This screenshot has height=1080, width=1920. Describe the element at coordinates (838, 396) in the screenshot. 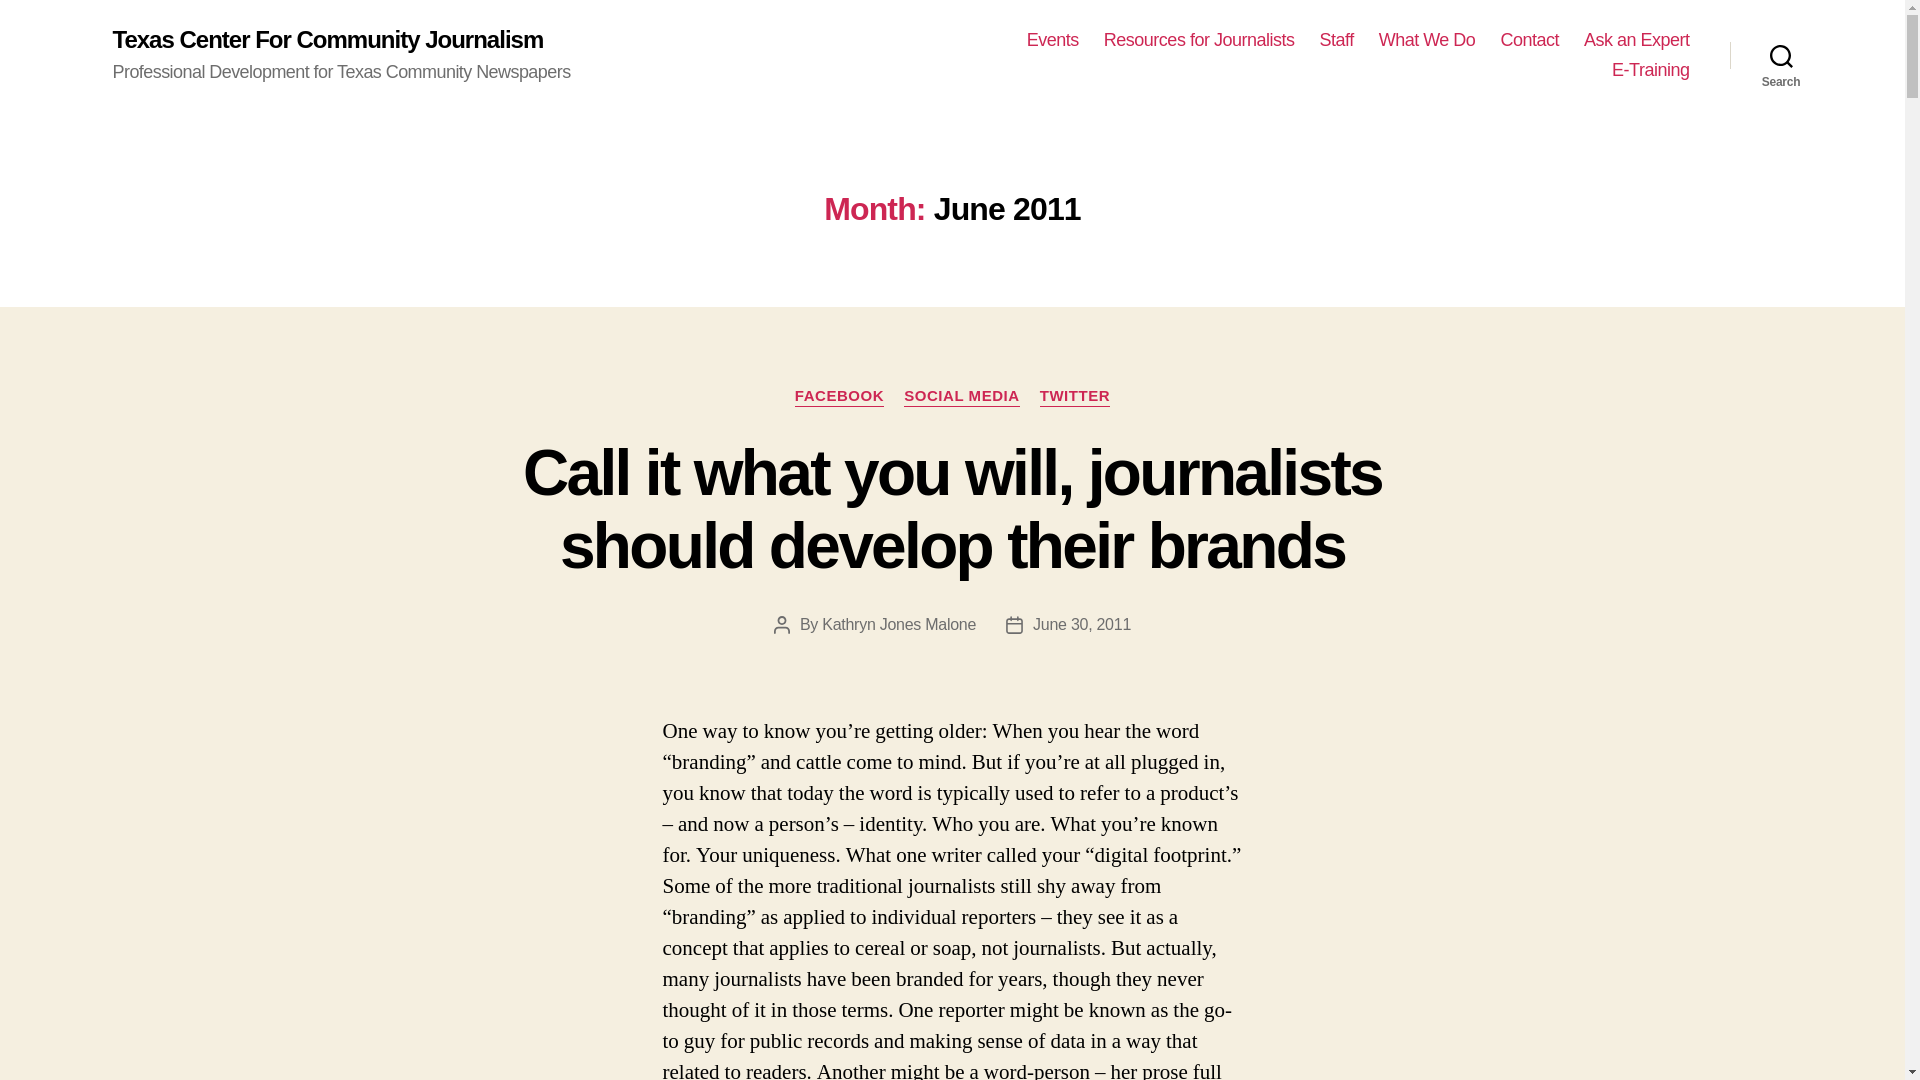

I see `FACEBOOK` at that location.